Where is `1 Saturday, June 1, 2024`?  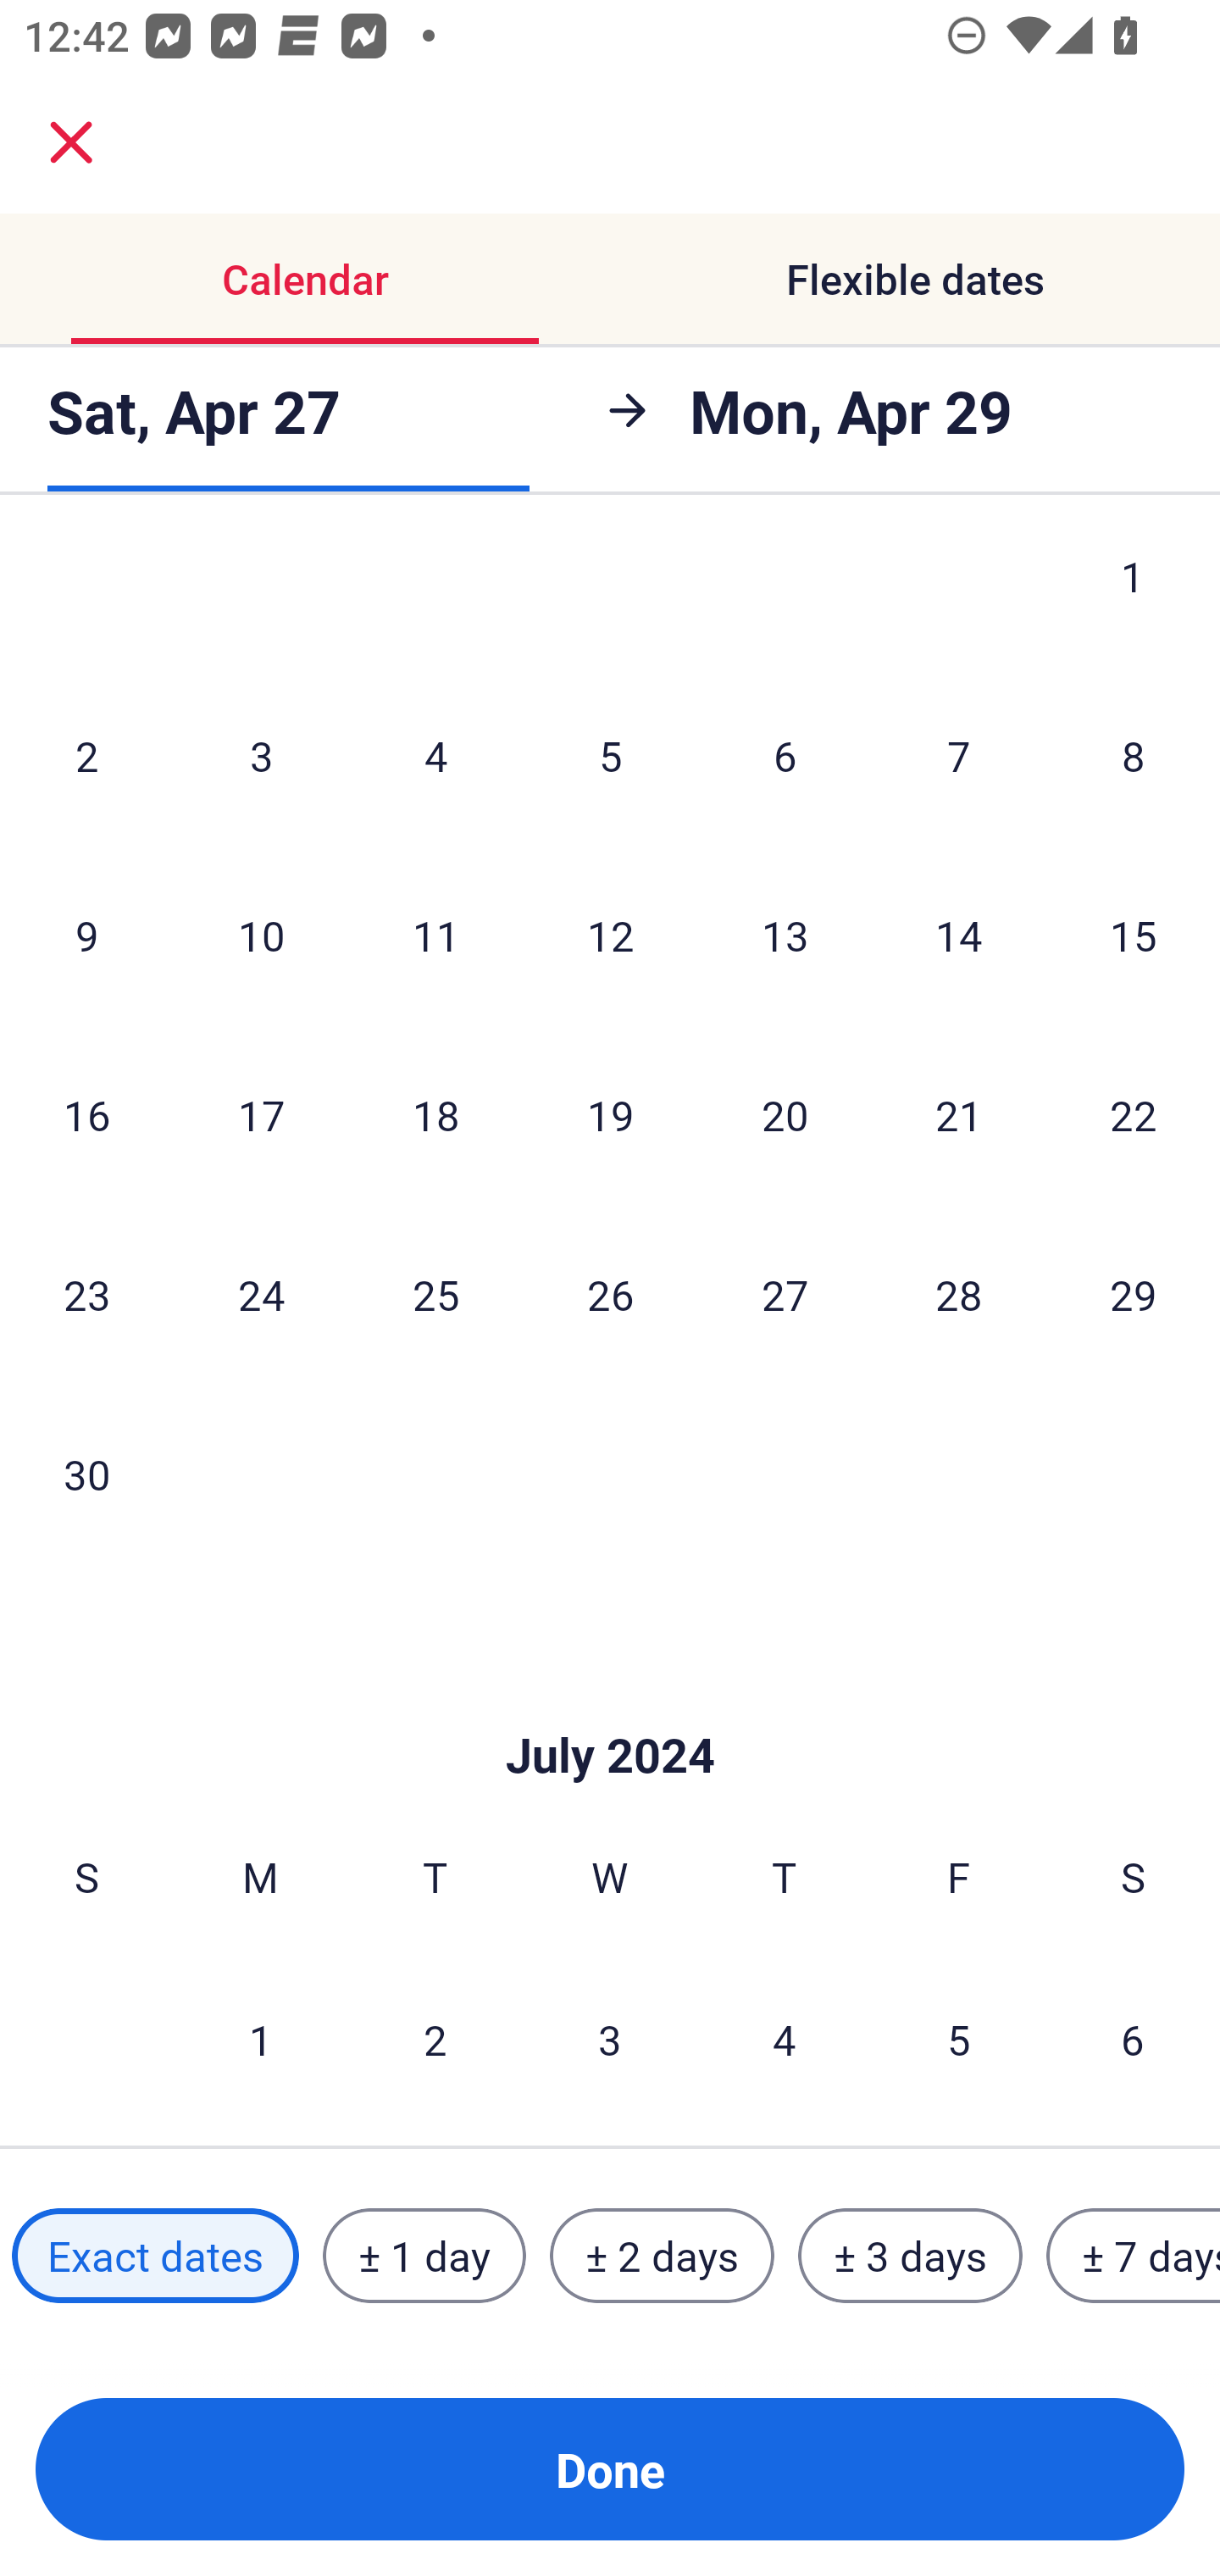
1 Saturday, June 1, 2024 is located at coordinates (1133, 602).